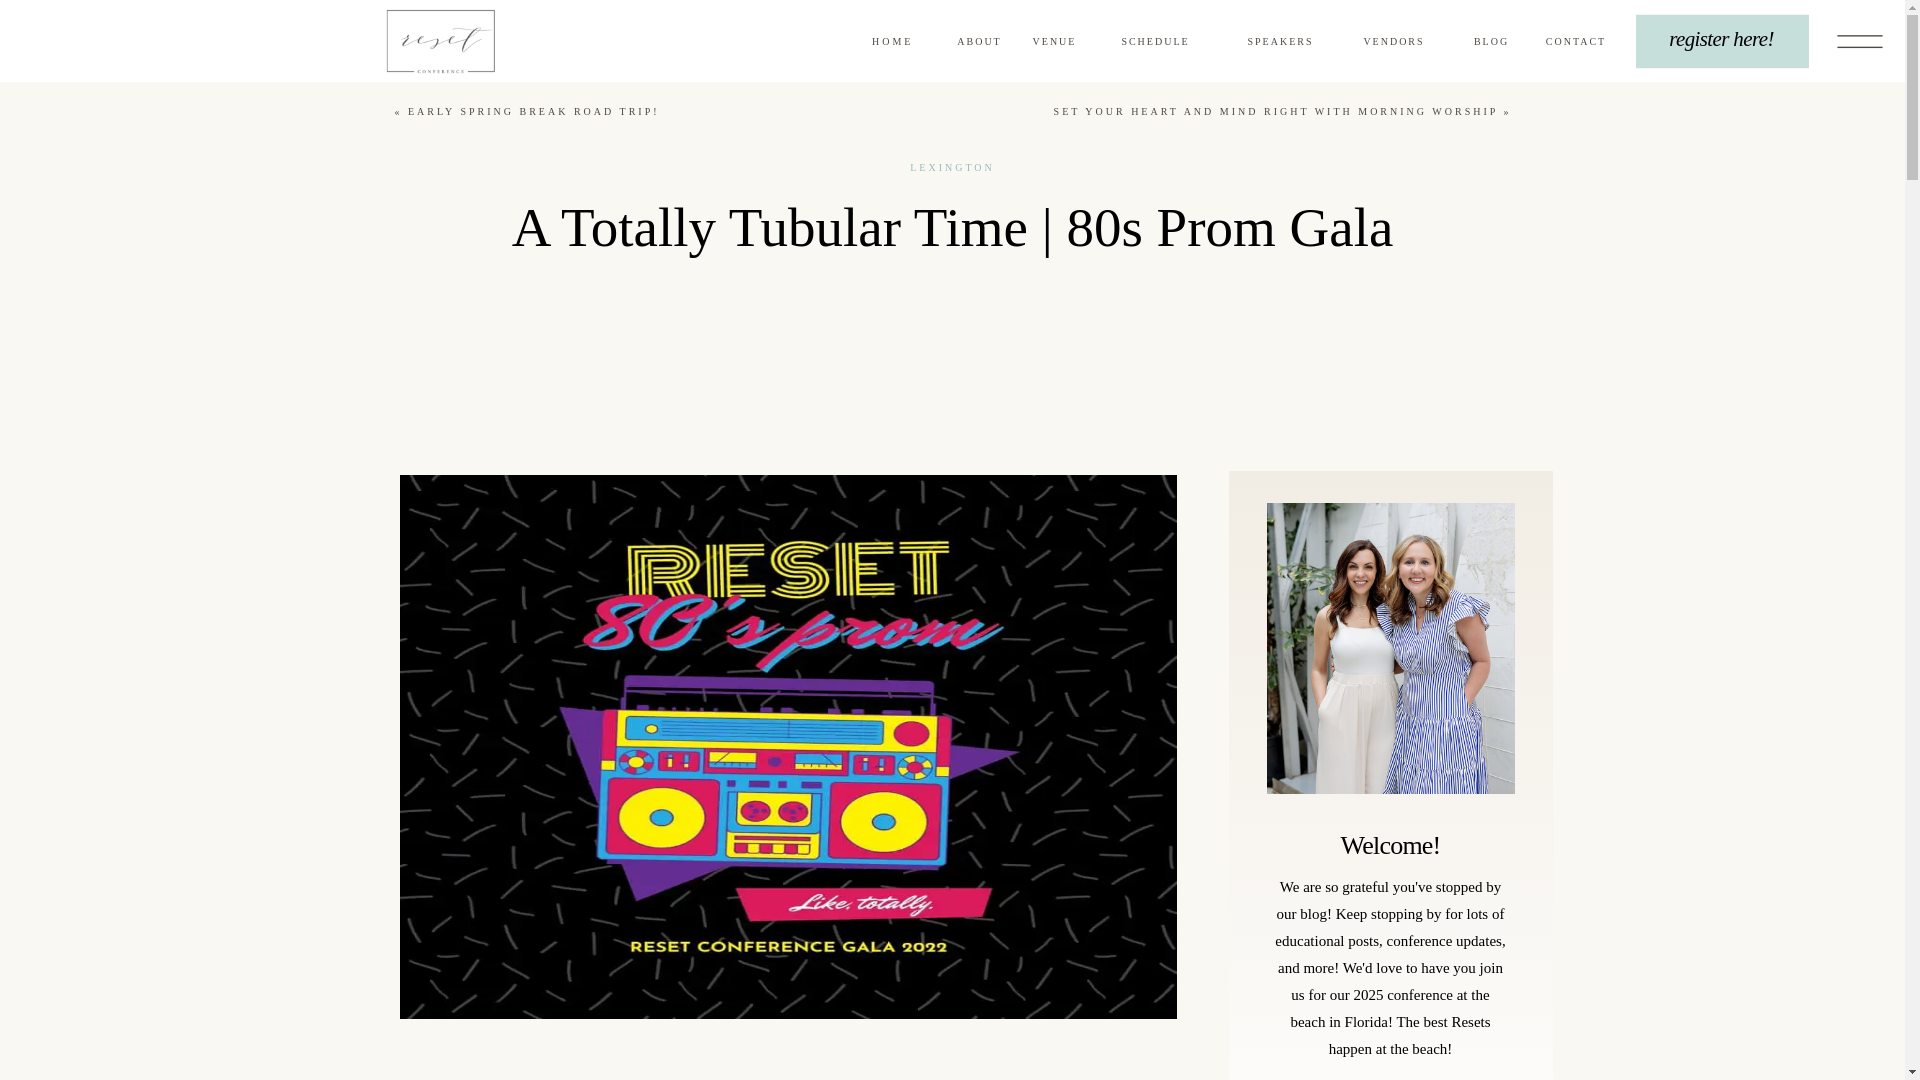 The width and height of the screenshot is (1920, 1080). What do you see at coordinates (1490, 44) in the screenshot?
I see `BLOG` at bounding box center [1490, 44].